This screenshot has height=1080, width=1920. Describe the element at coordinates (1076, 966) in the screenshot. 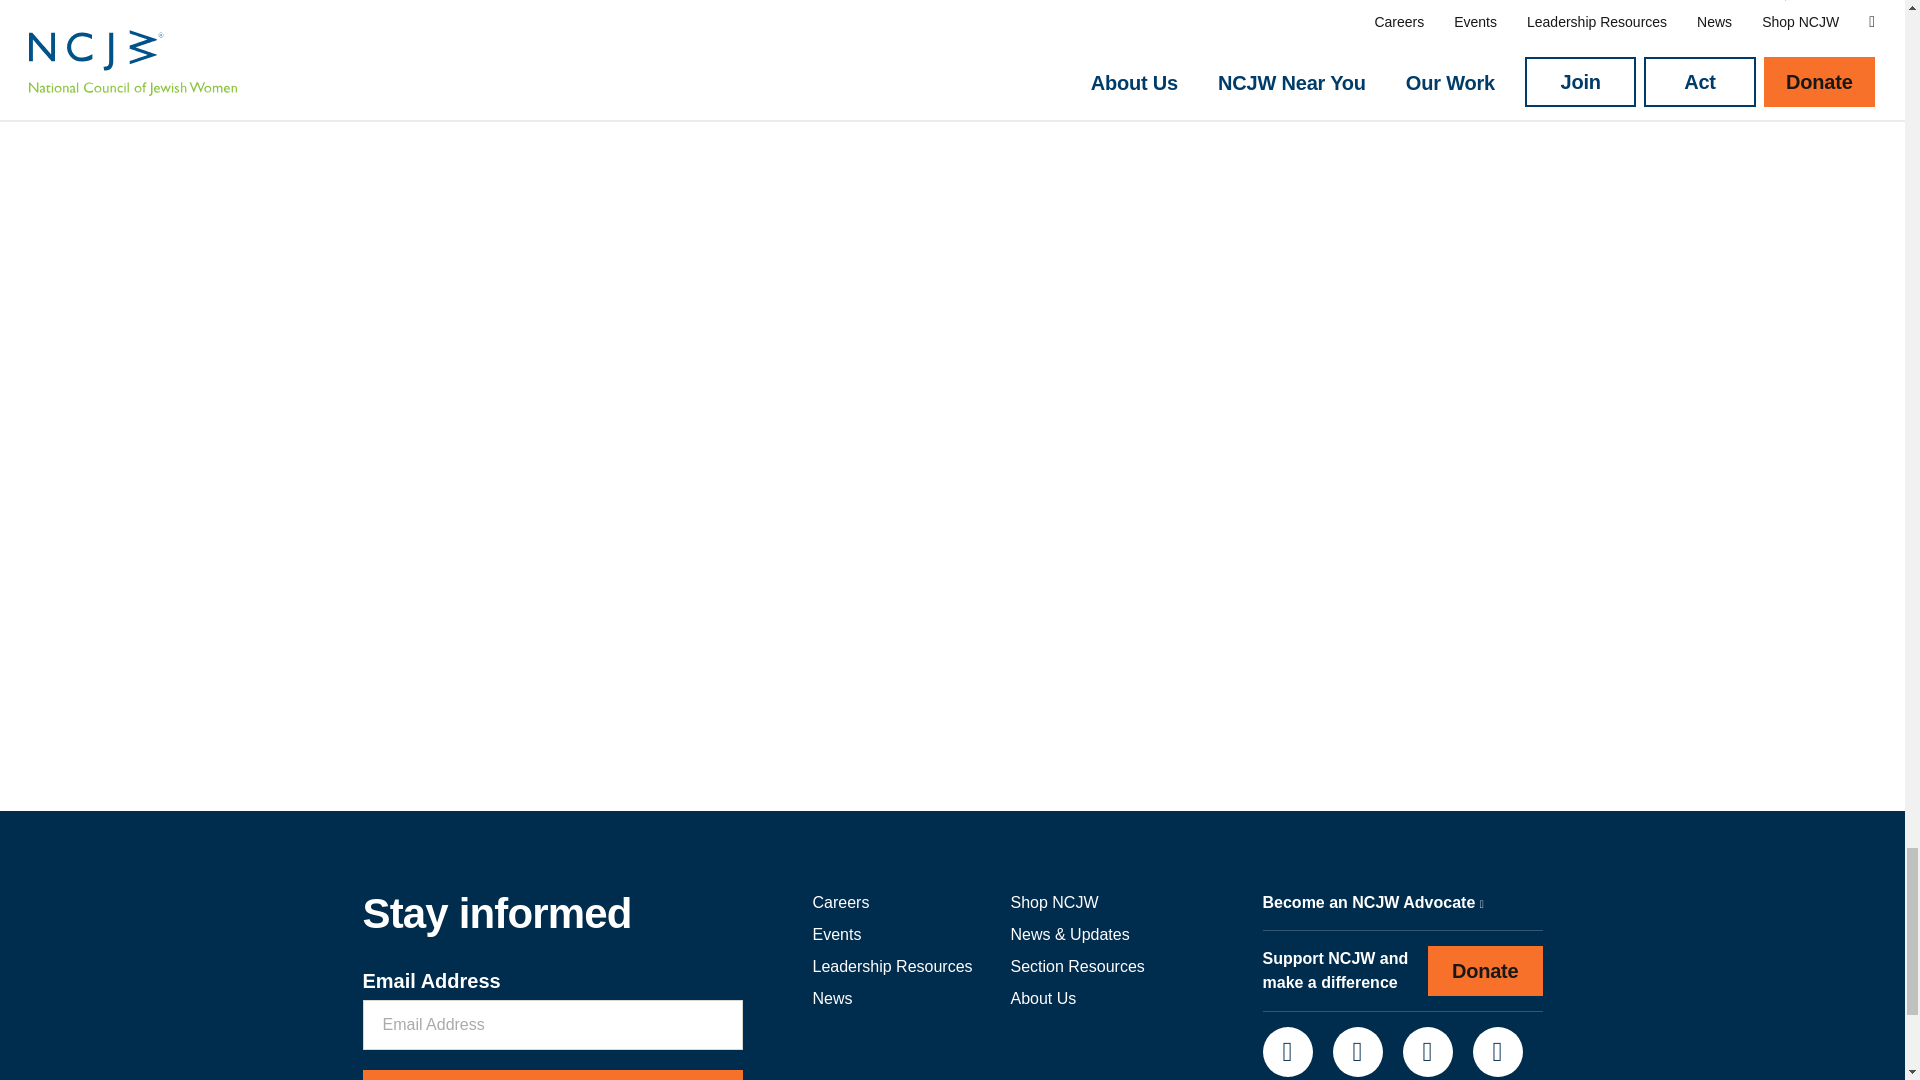

I see `Section Resources` at that location.